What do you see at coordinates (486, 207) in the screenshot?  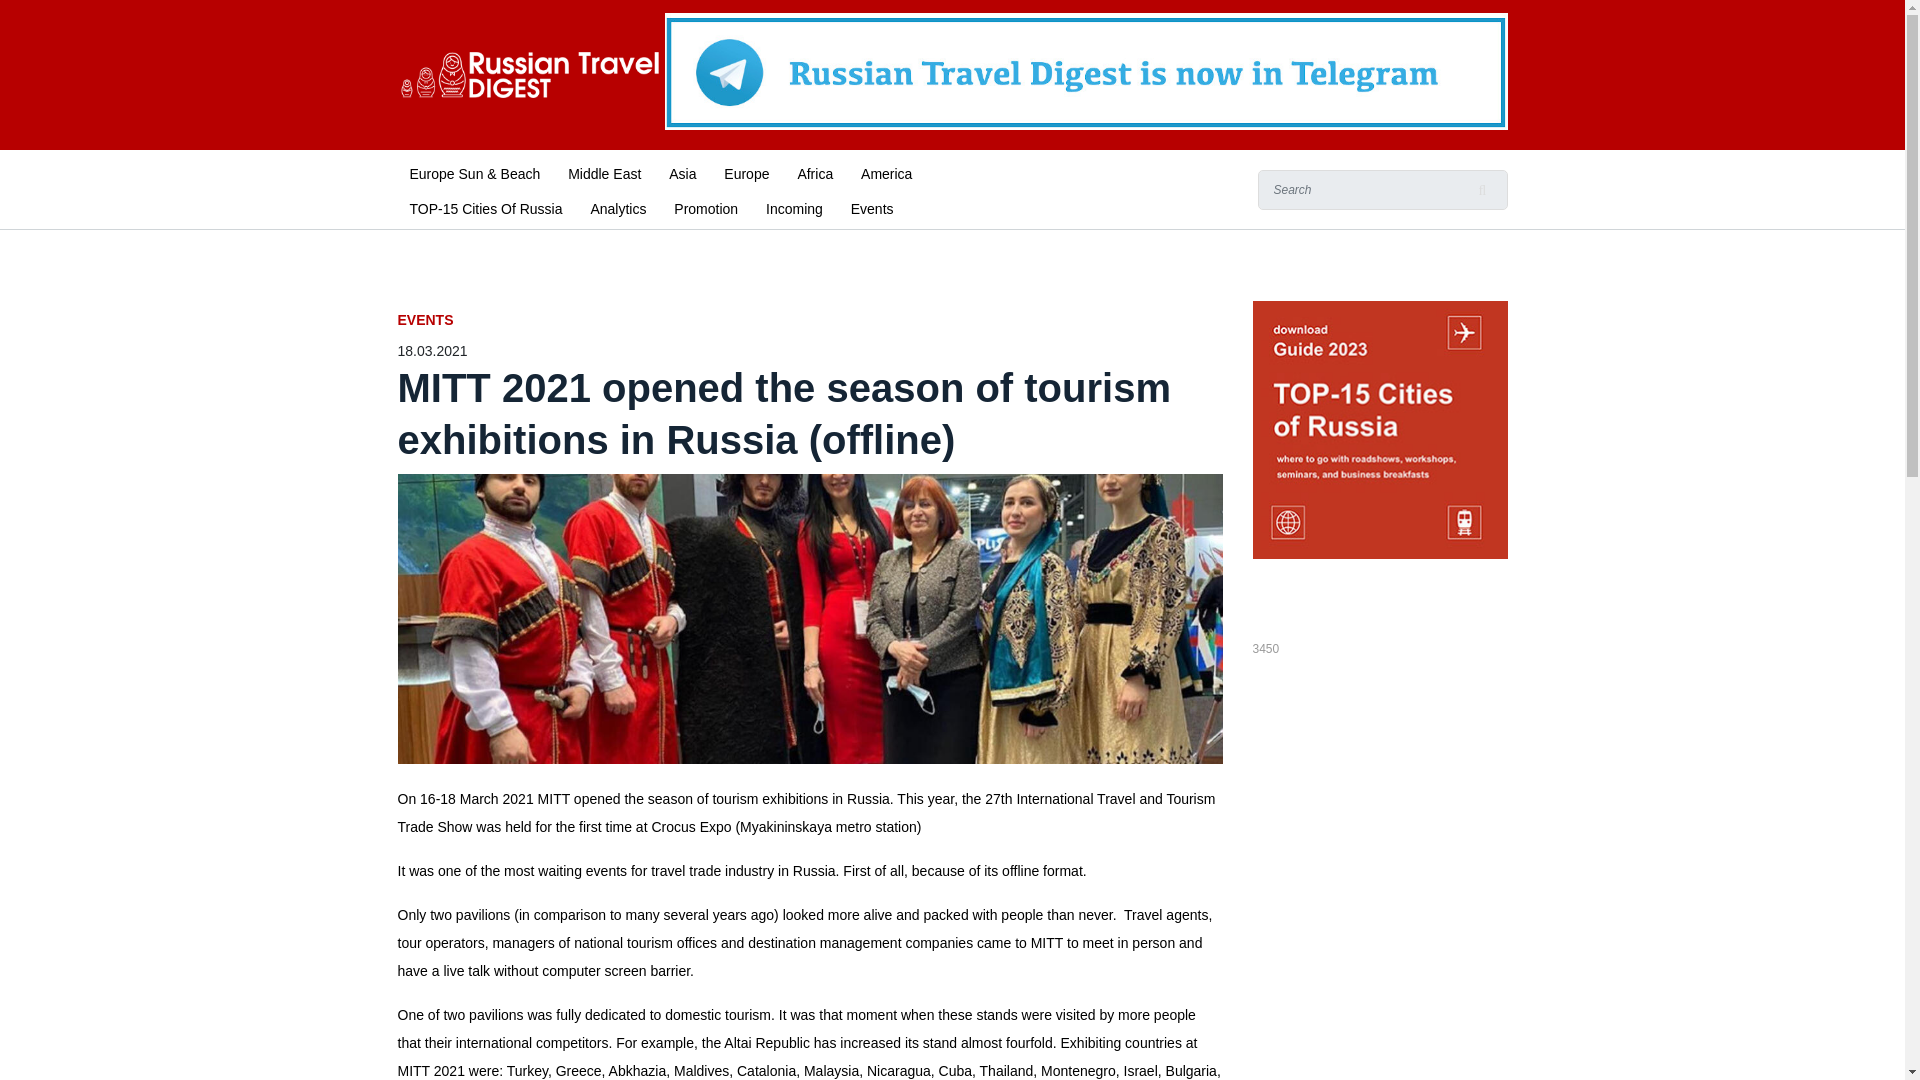 I see `TOP-15 Cities Of Russia` at bounding box center [486, 207].